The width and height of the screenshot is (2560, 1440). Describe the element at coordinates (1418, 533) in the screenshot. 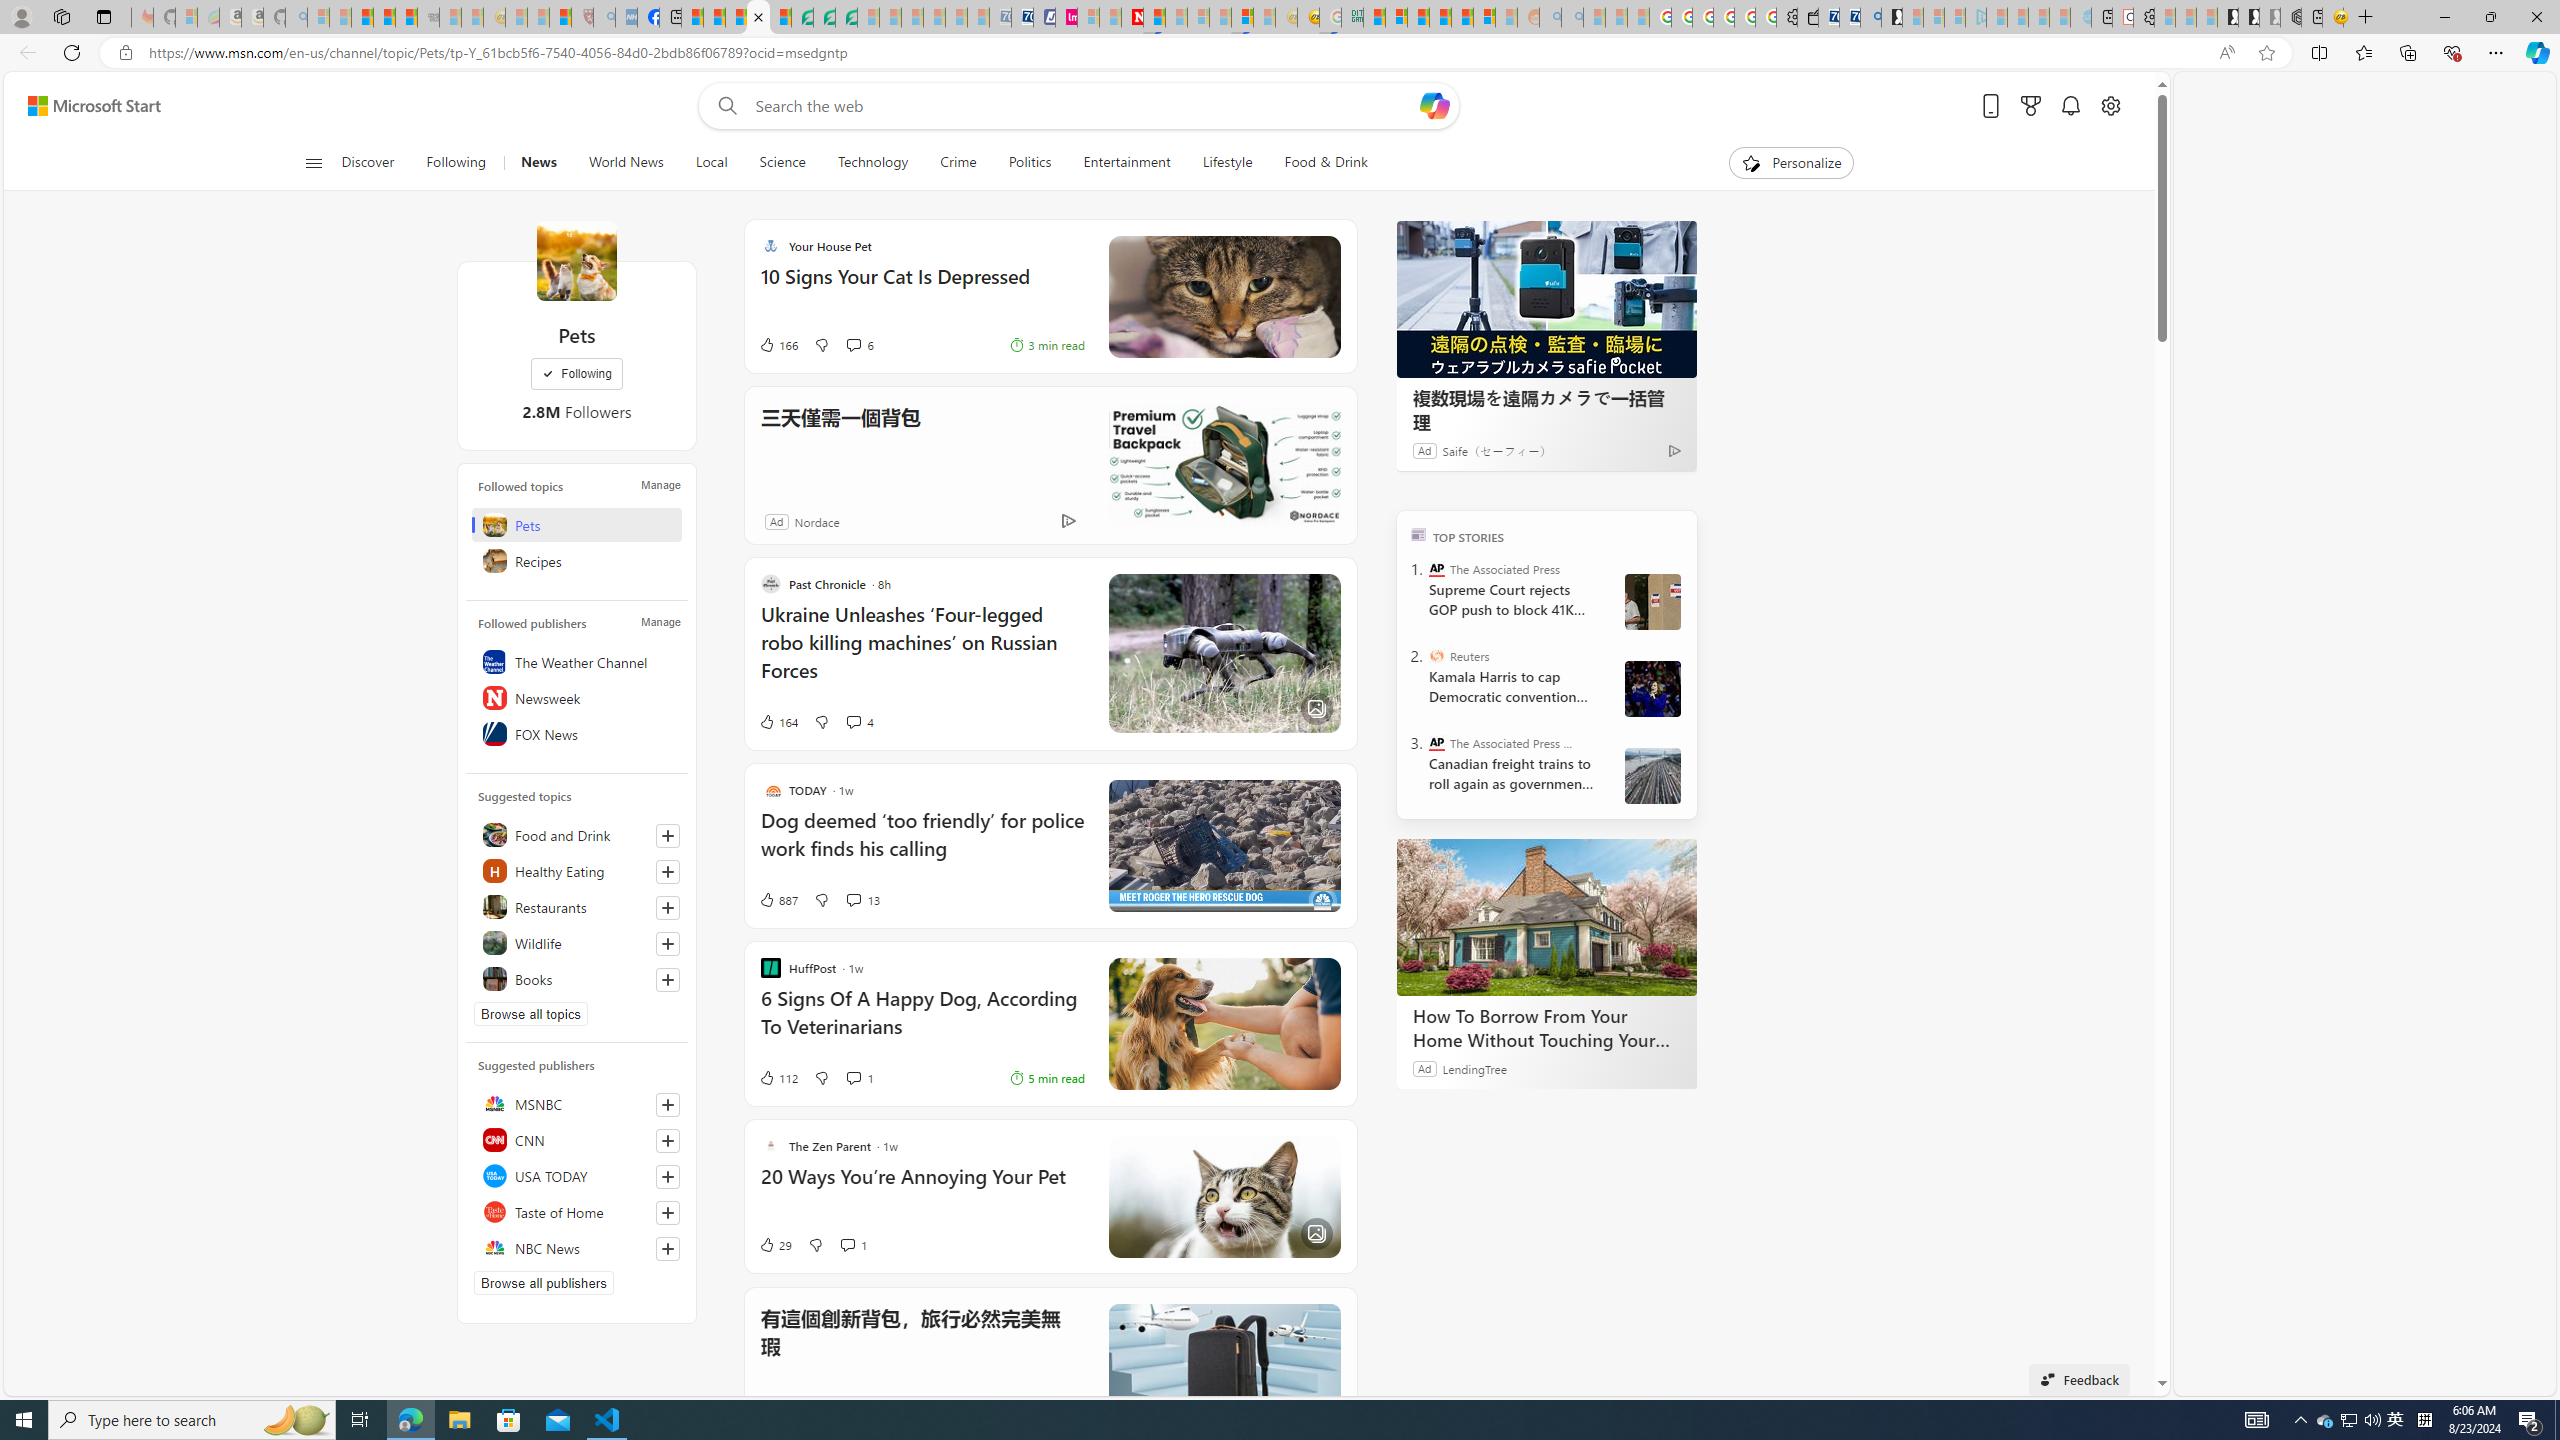

I see `TOP` at that location.